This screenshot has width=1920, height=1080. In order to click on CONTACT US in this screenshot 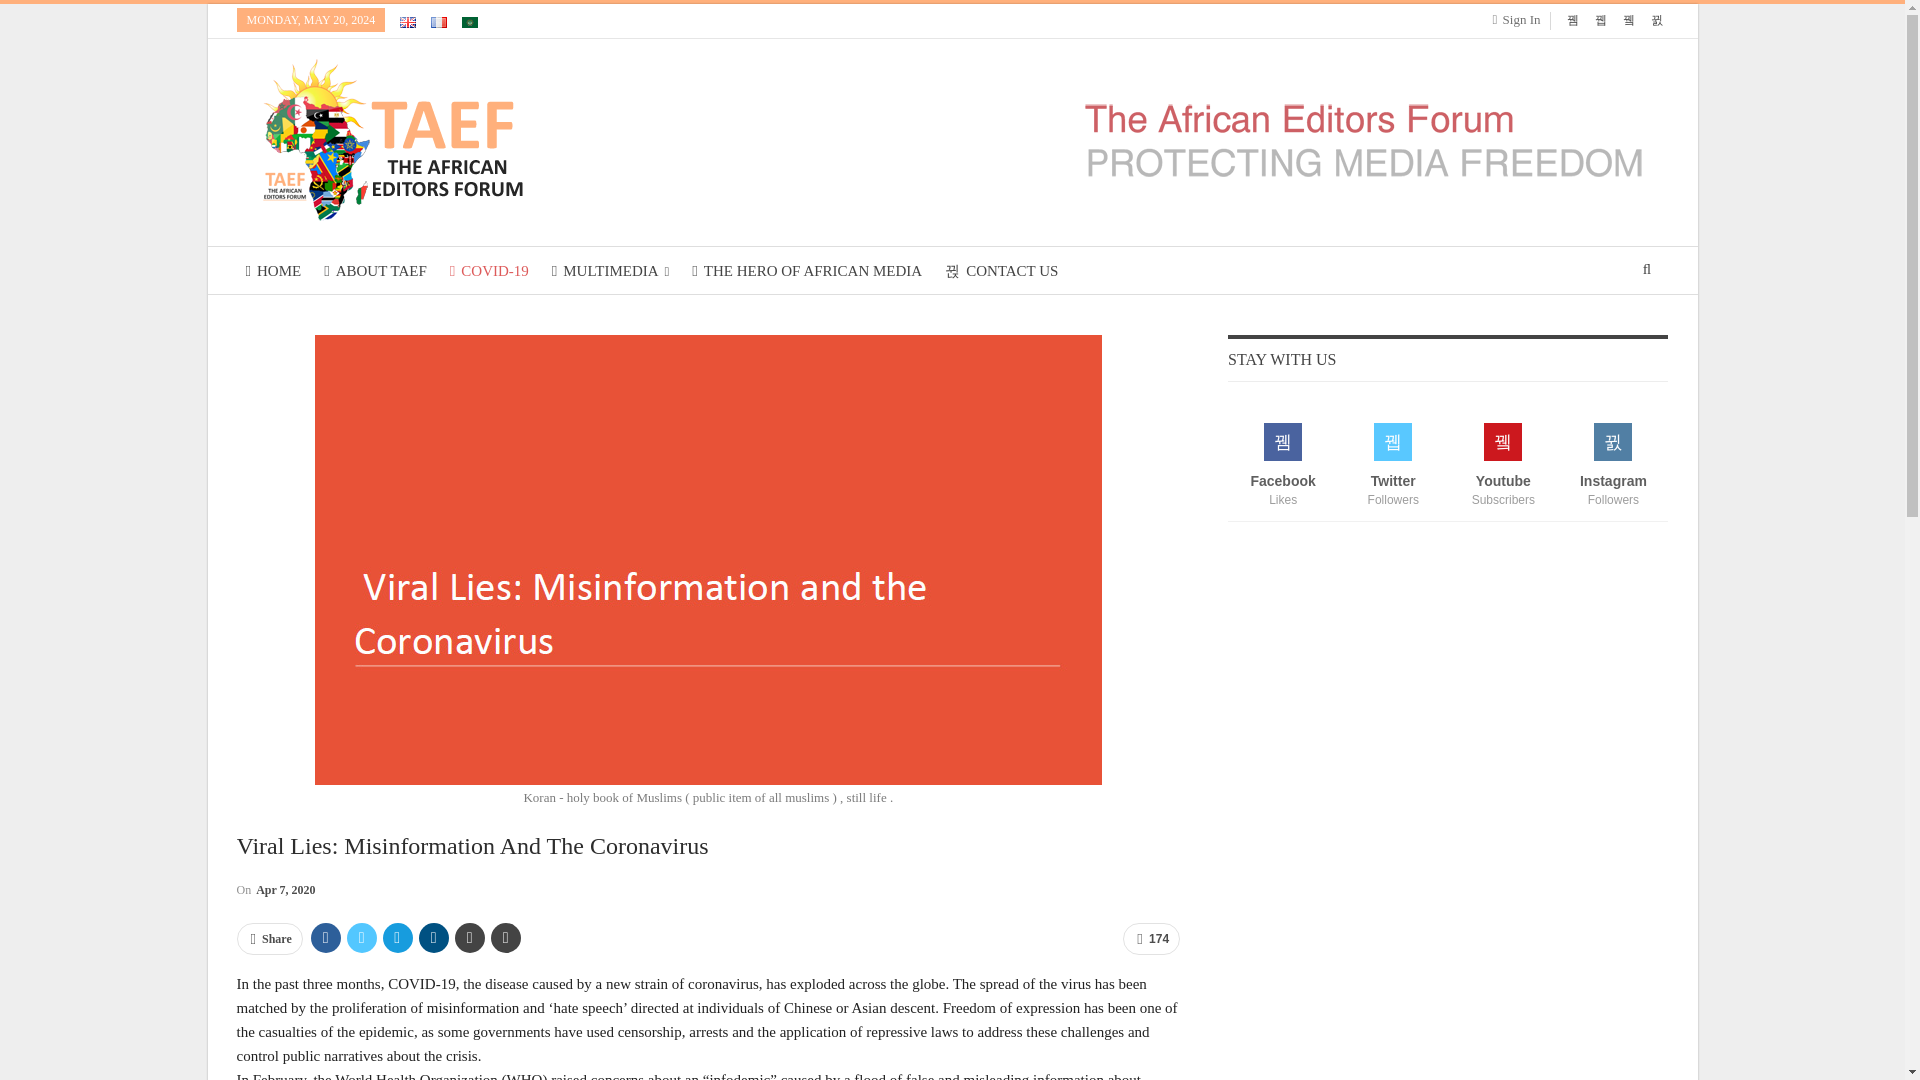, I will do `click(1002, 270)`.